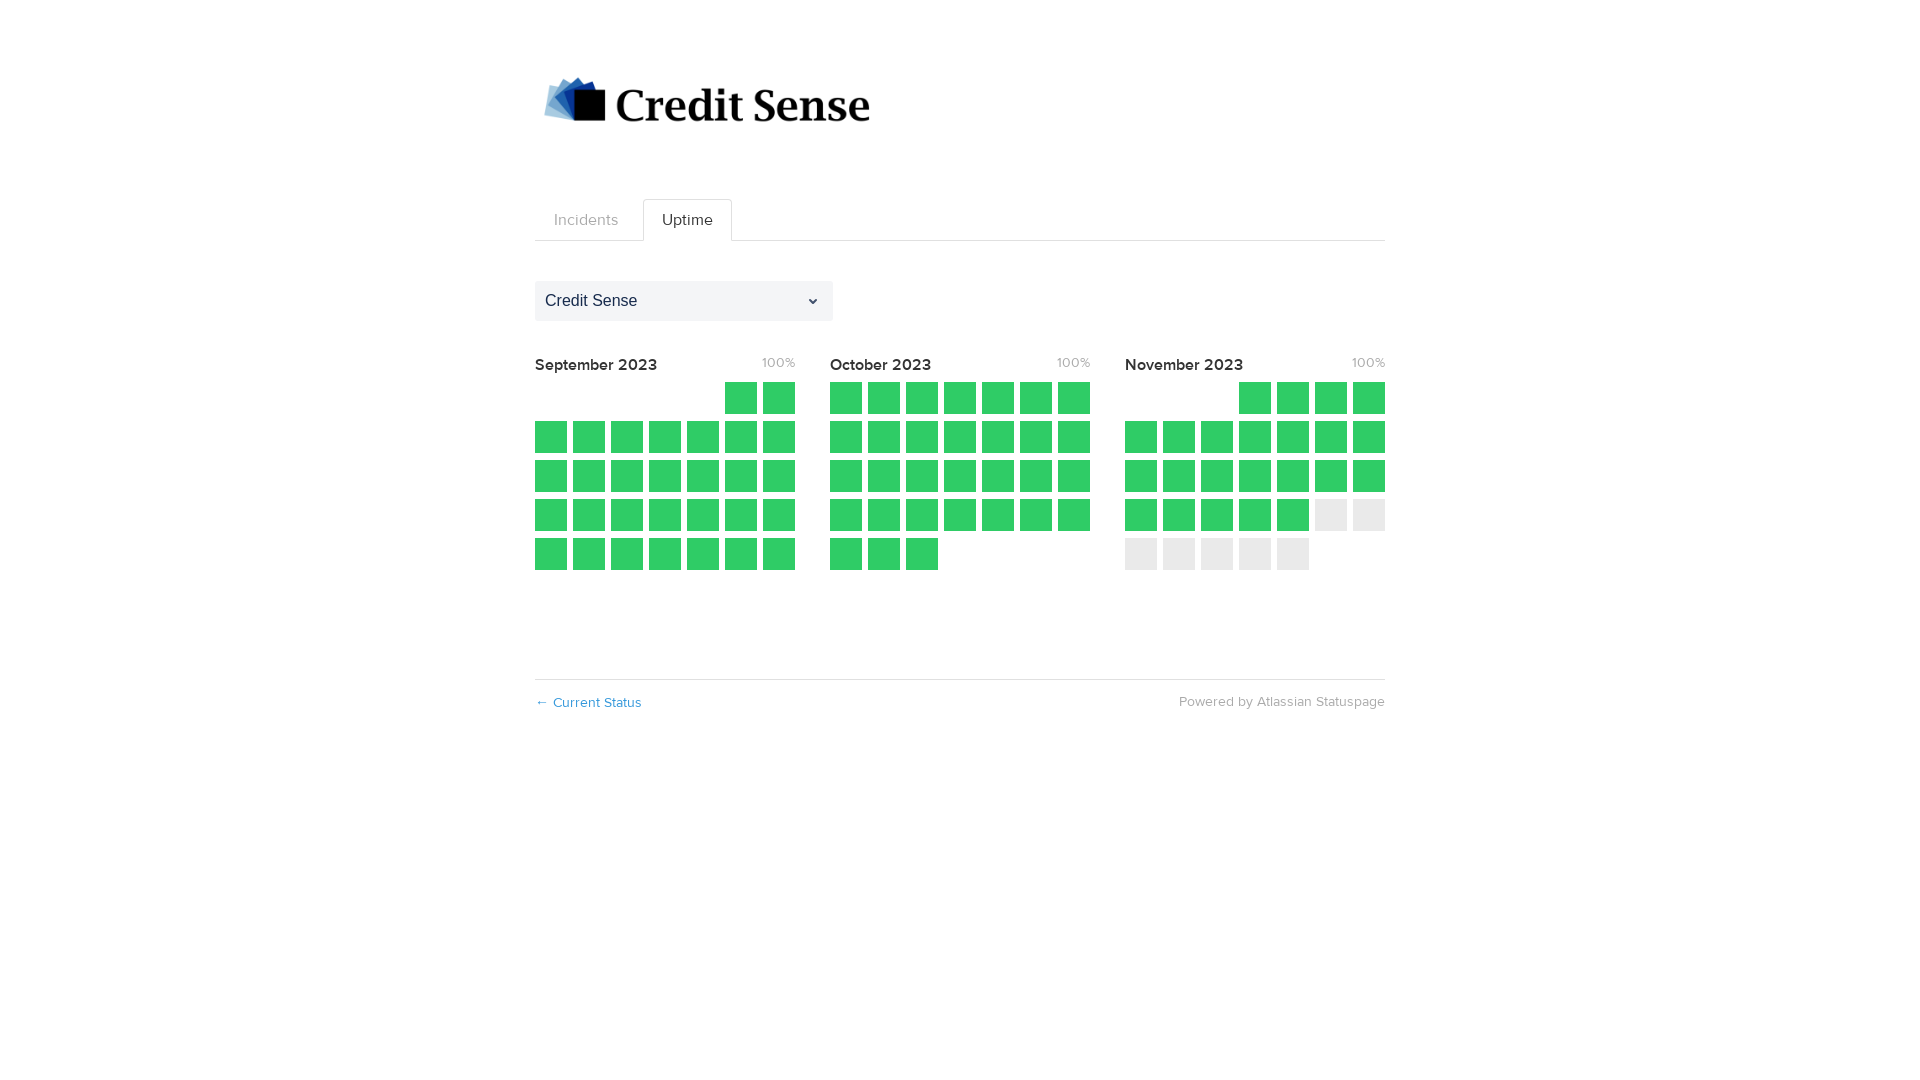 Image resolution: width=1920 pixels, height=1080 pixels. What do you see at coordinates (1282, 702) in the screenshot?
I see `Powered by Atlassian Statuspage` at bounding box center [1282, 702].